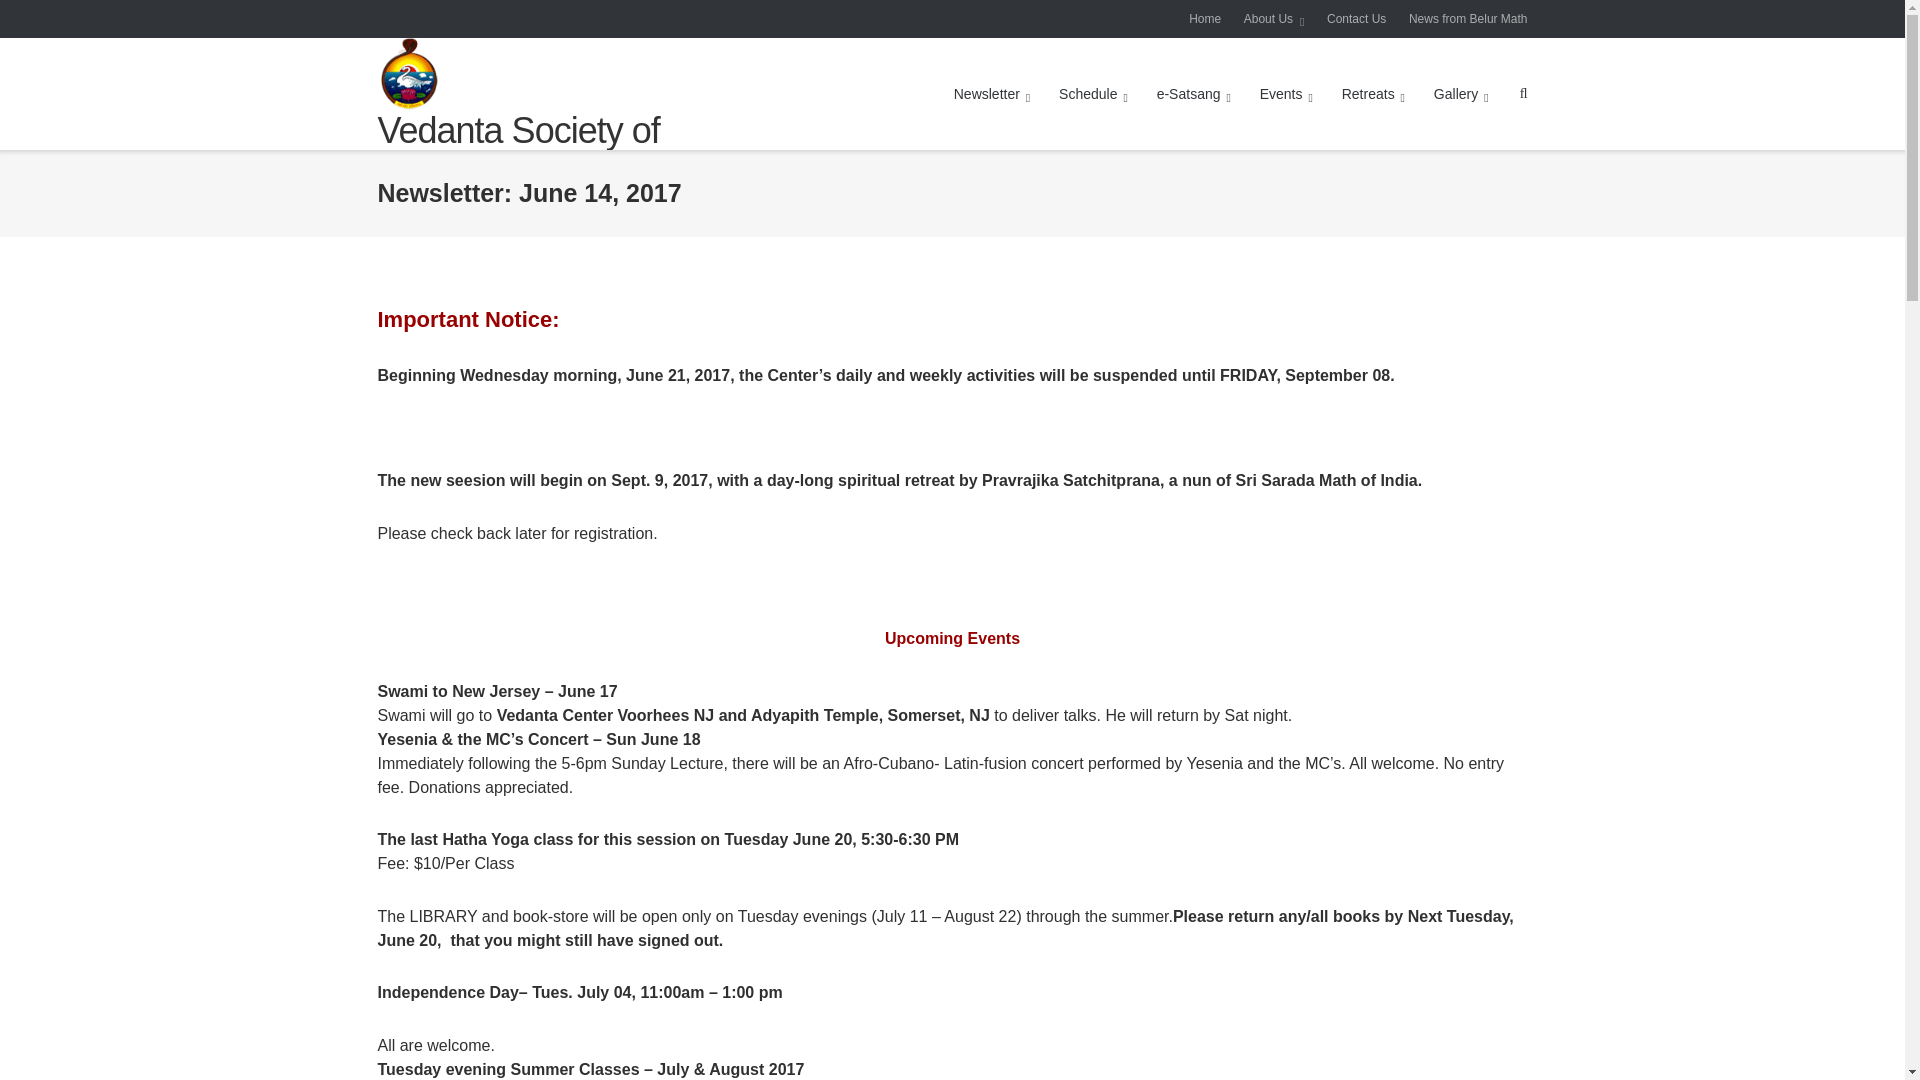 The width and height of the screenshot is (1920, 1080). Describe the element at coordinates (1468, 18) in the screenshot. I see `News from Belur Math` at that location.